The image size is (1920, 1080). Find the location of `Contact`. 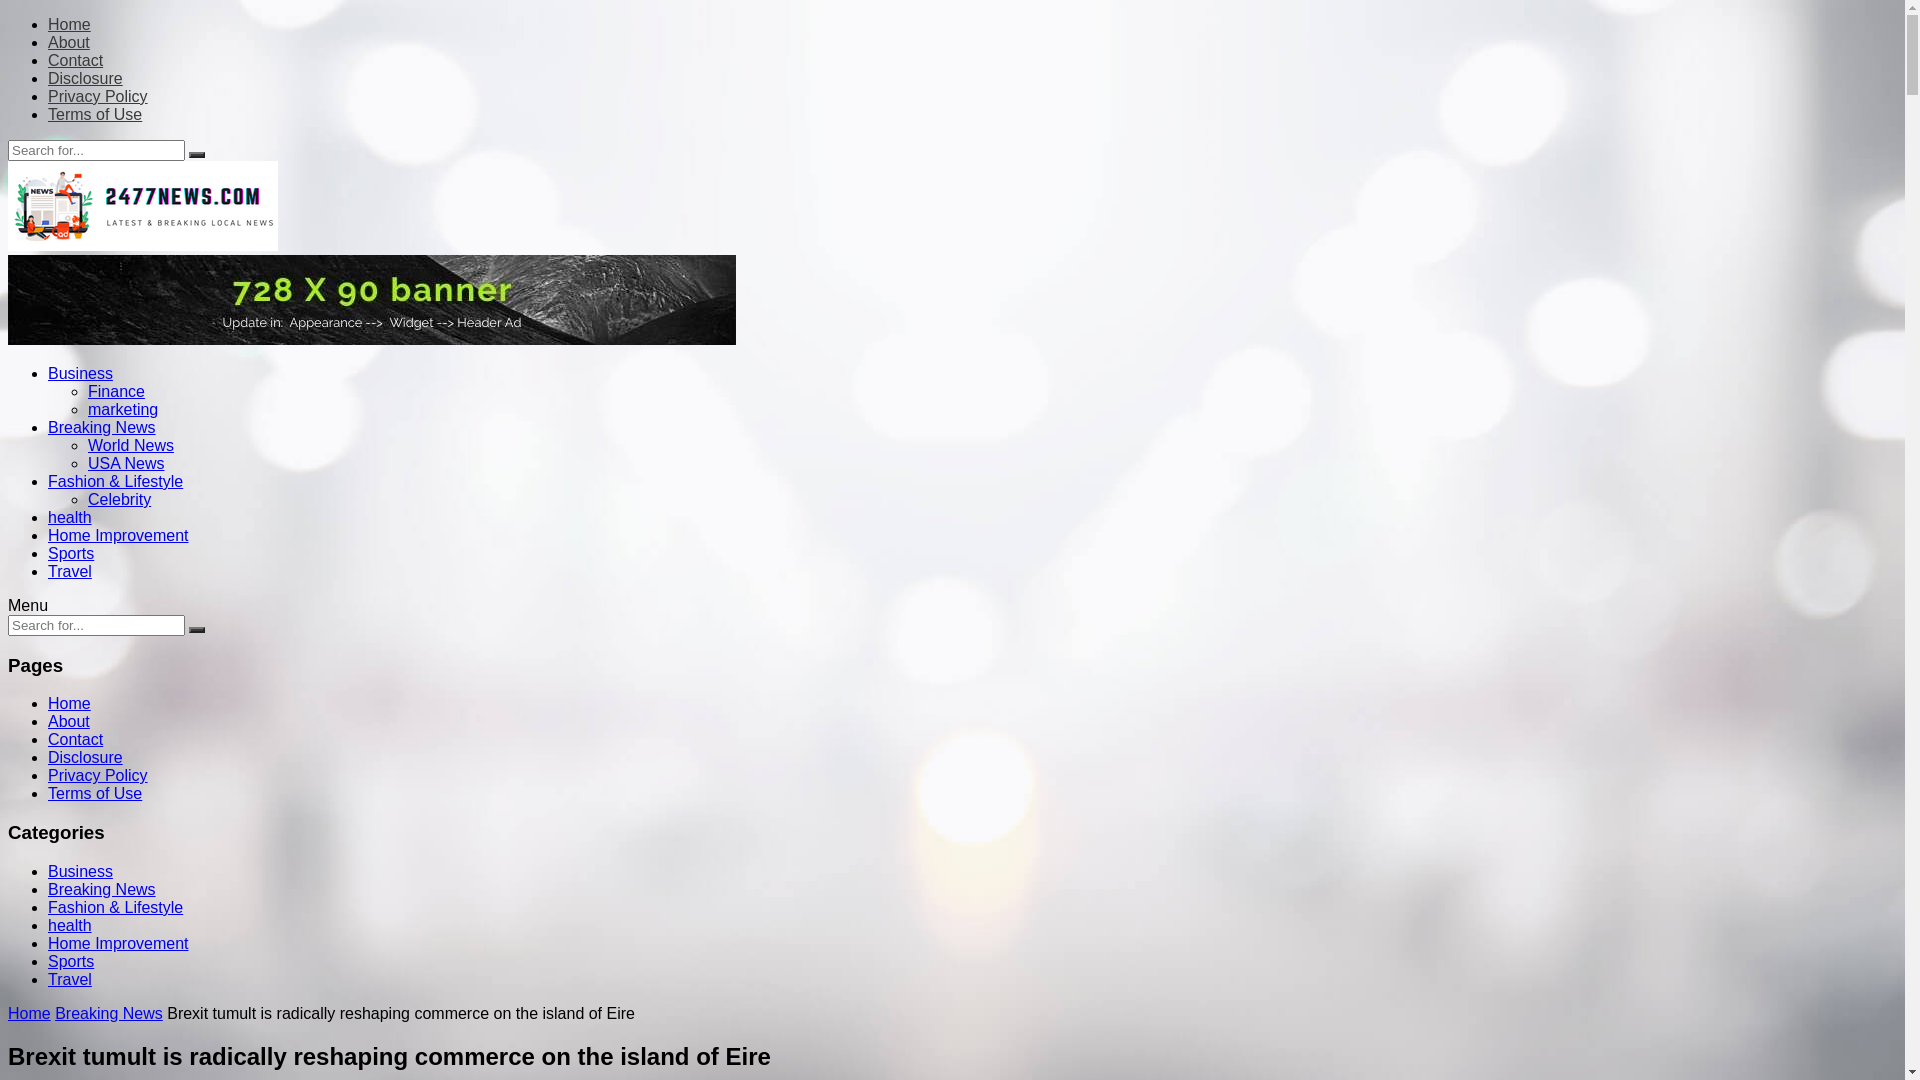

Contact is located at coordinates (76, 739).